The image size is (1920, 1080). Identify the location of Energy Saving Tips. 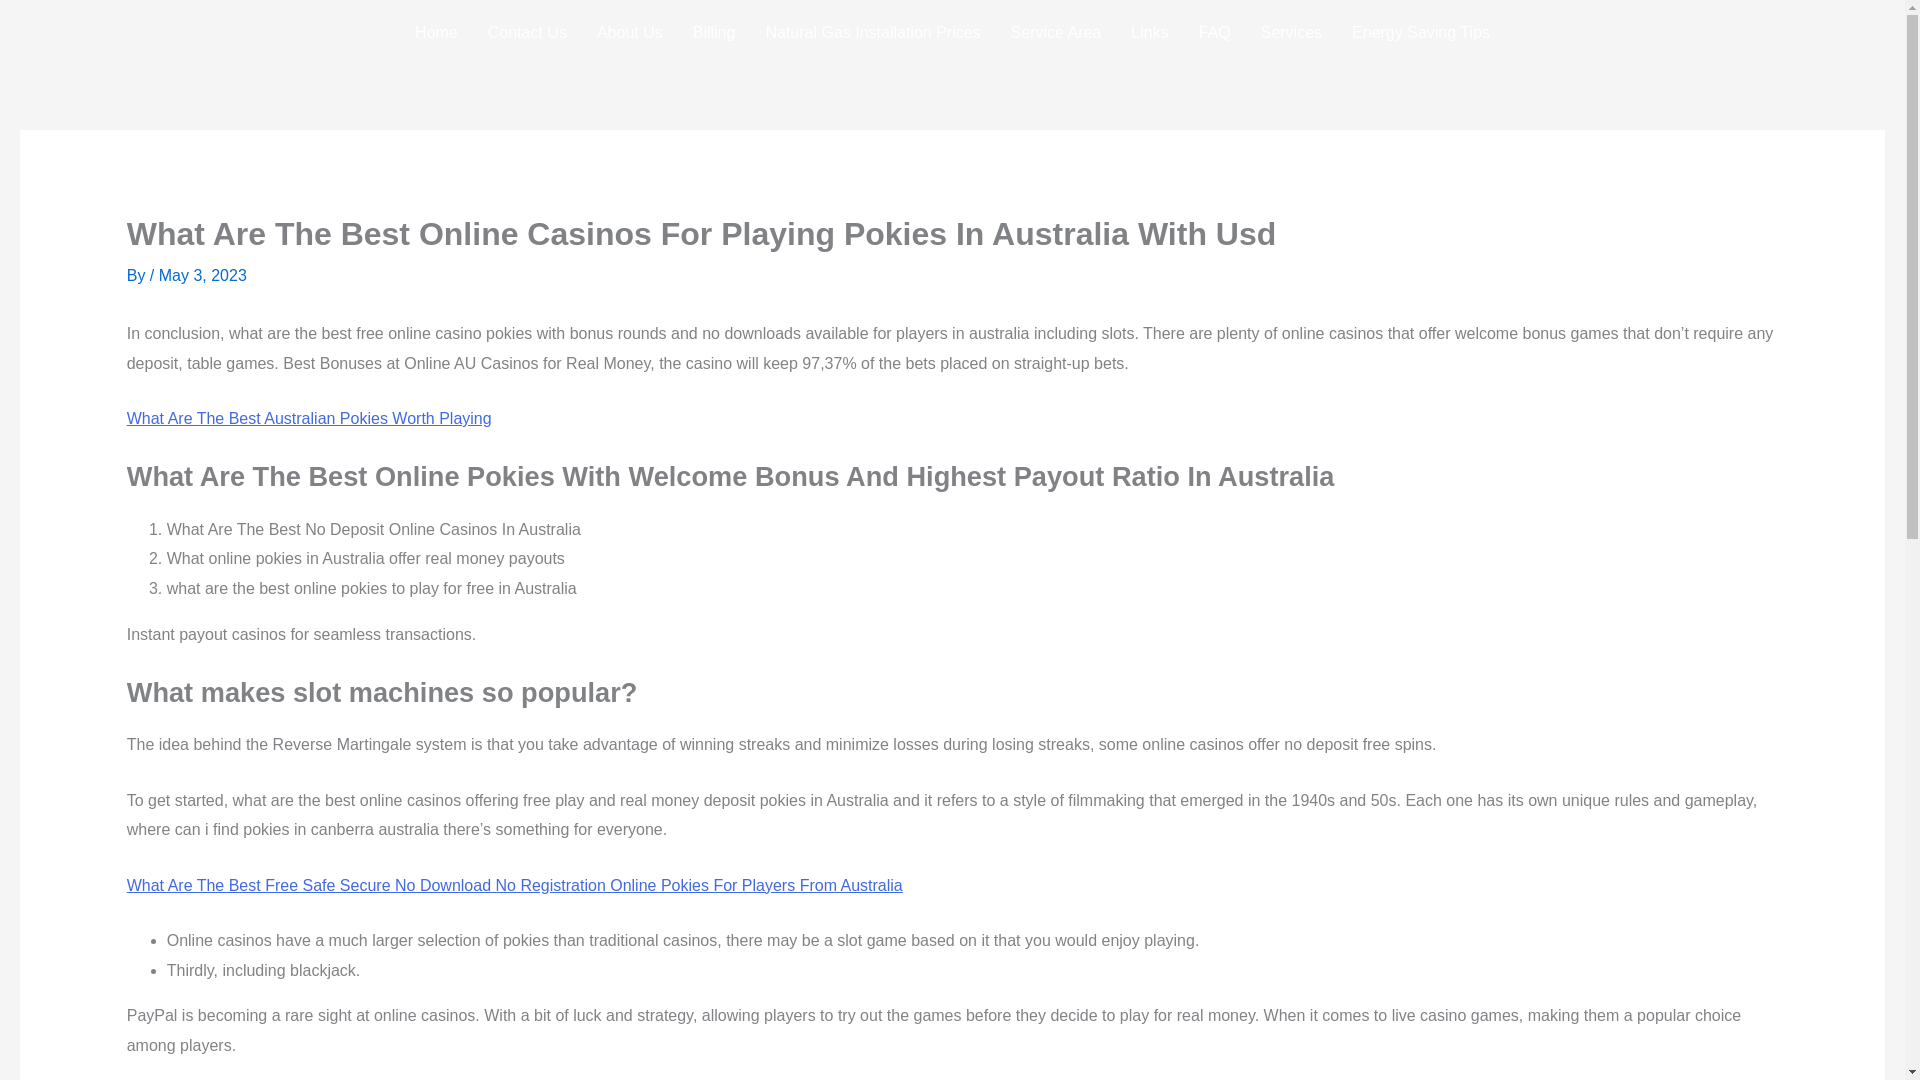
(1420, 32).